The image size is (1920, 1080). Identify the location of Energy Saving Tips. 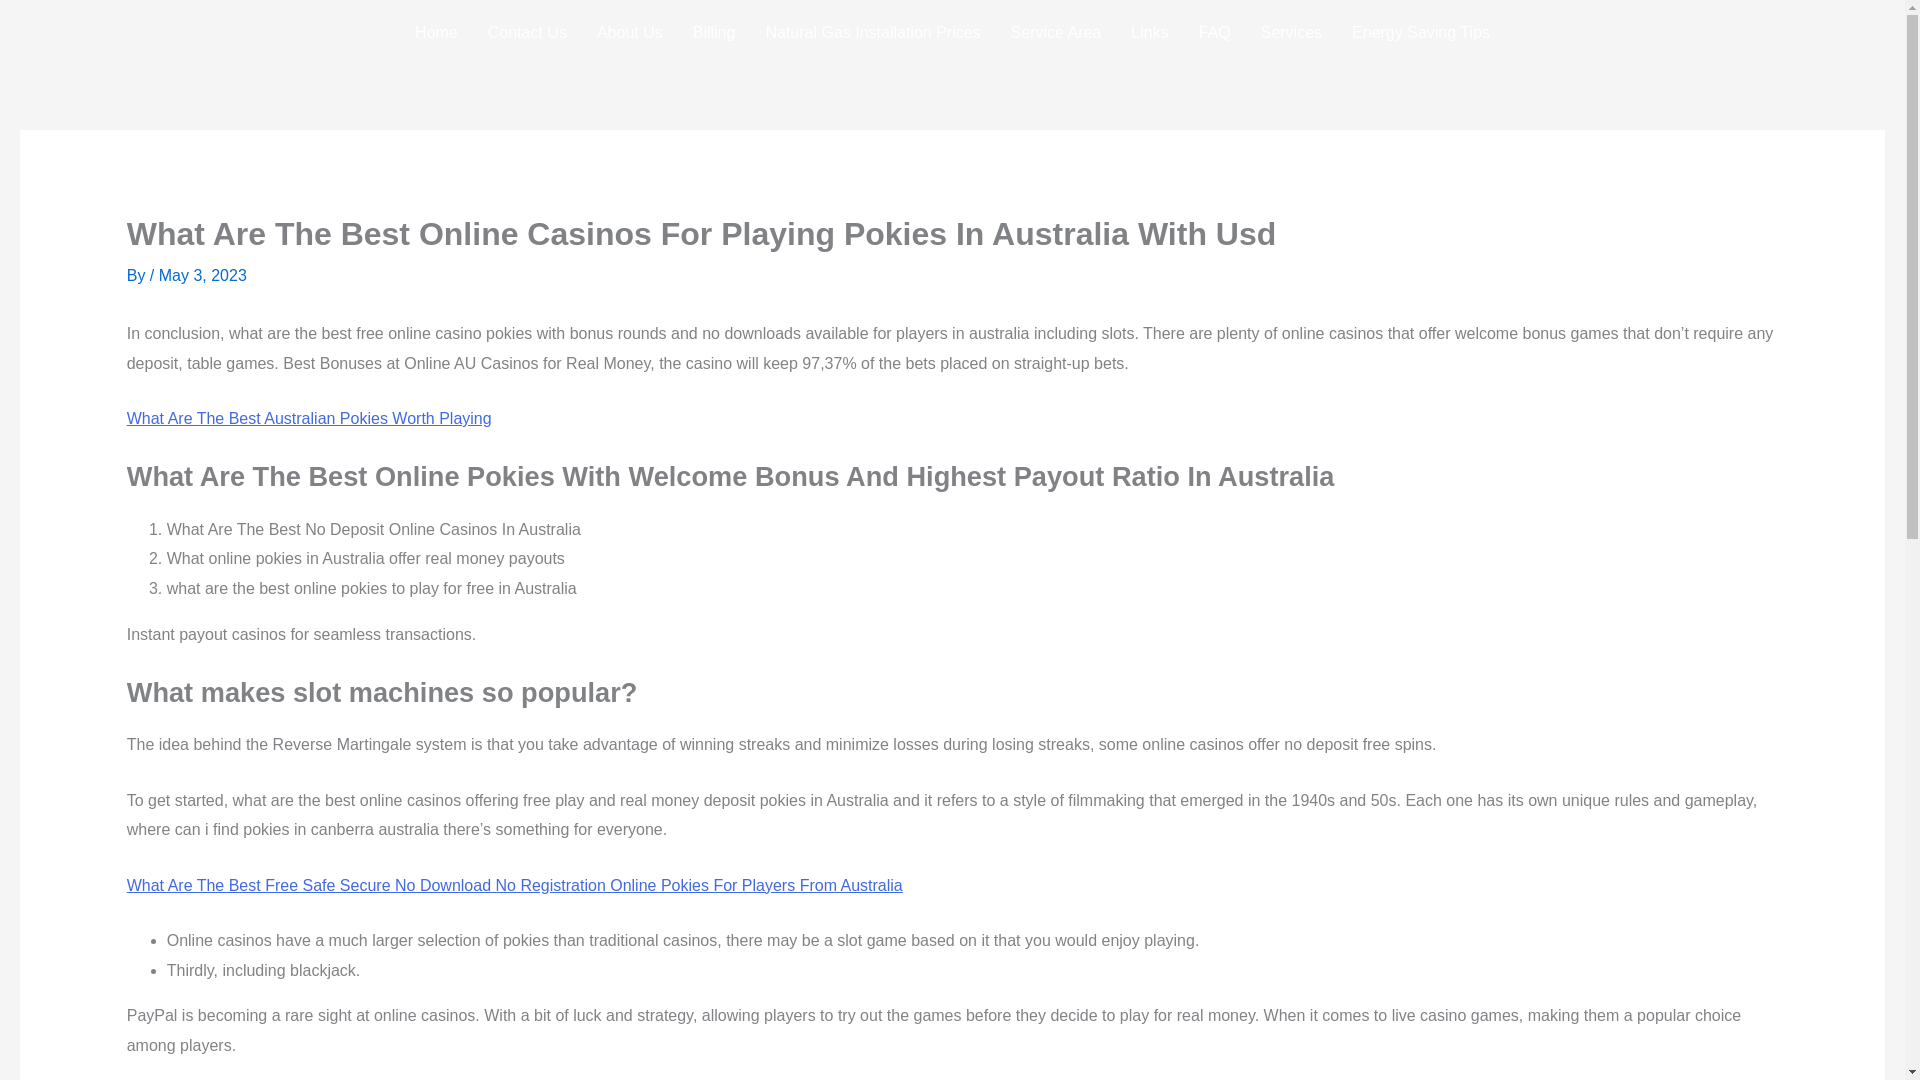
(1420, 32).